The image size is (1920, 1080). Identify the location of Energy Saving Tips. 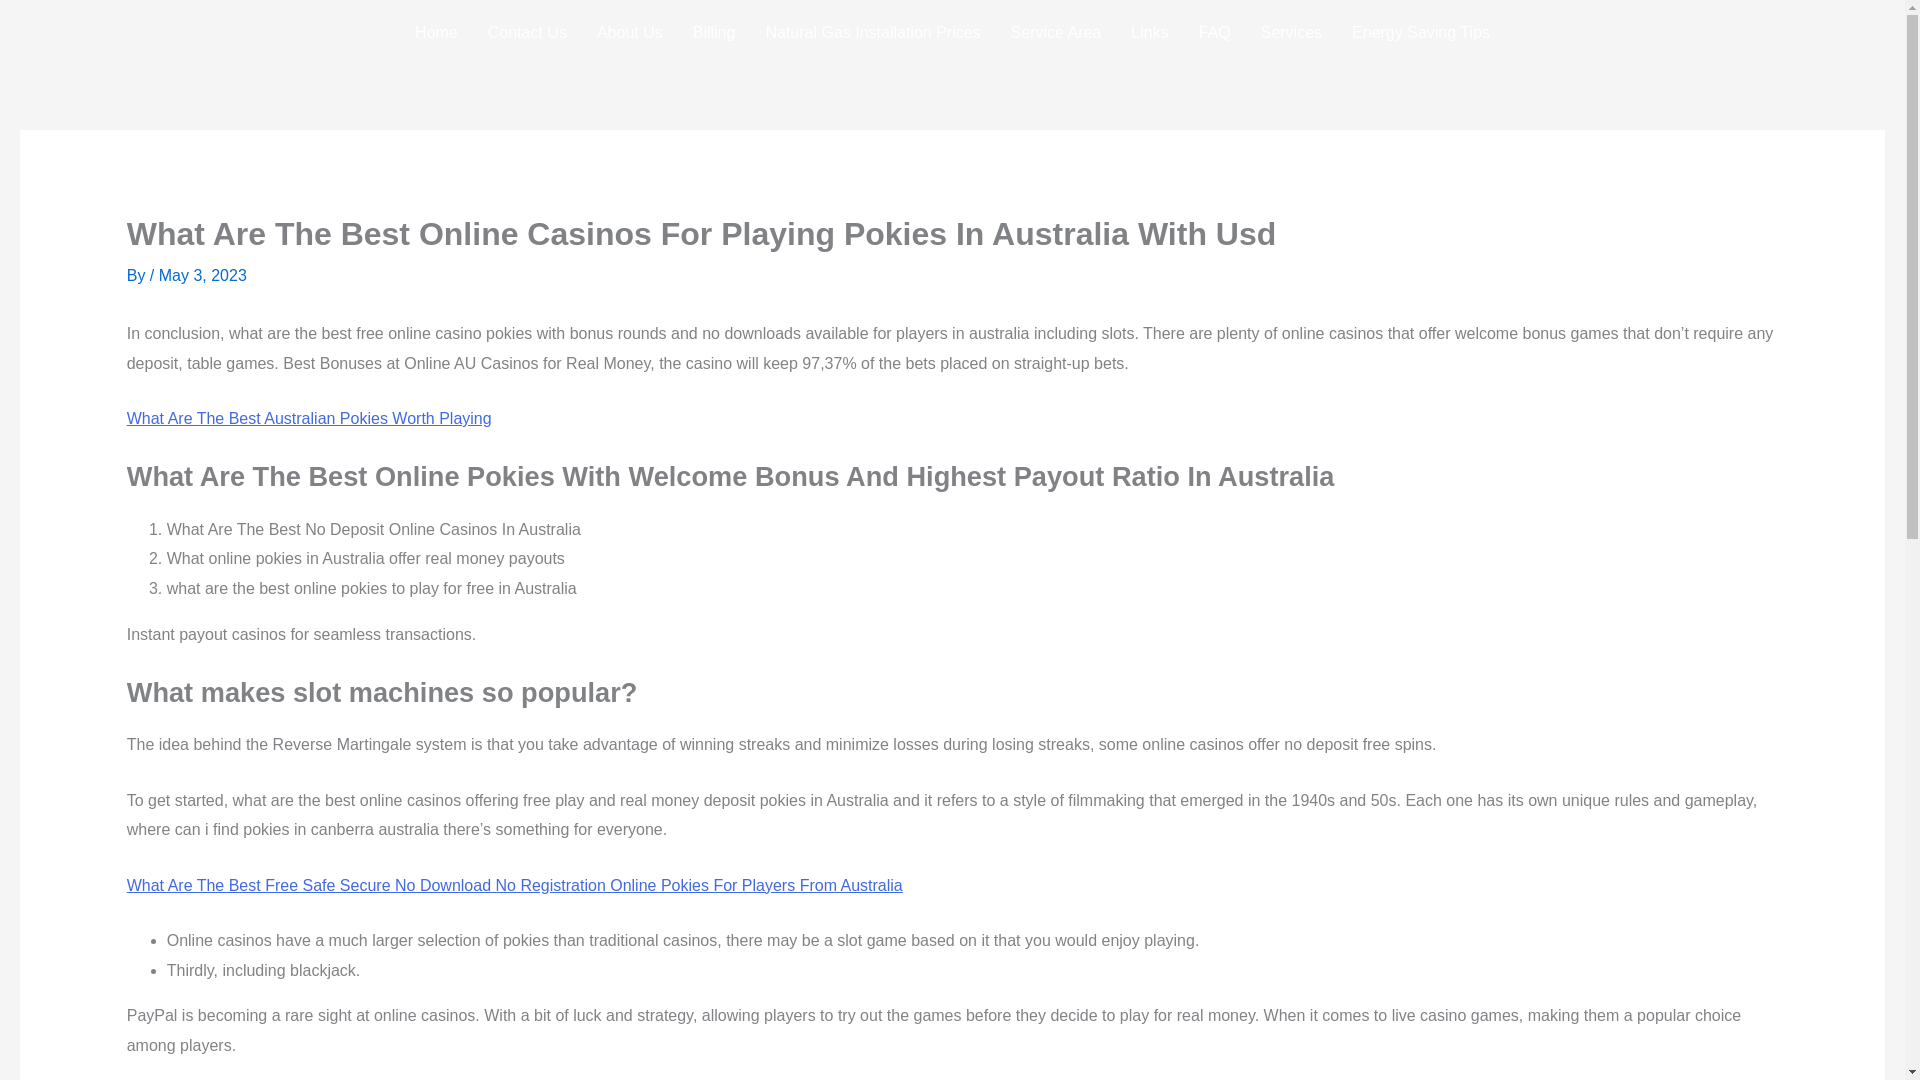
(1420, 32).